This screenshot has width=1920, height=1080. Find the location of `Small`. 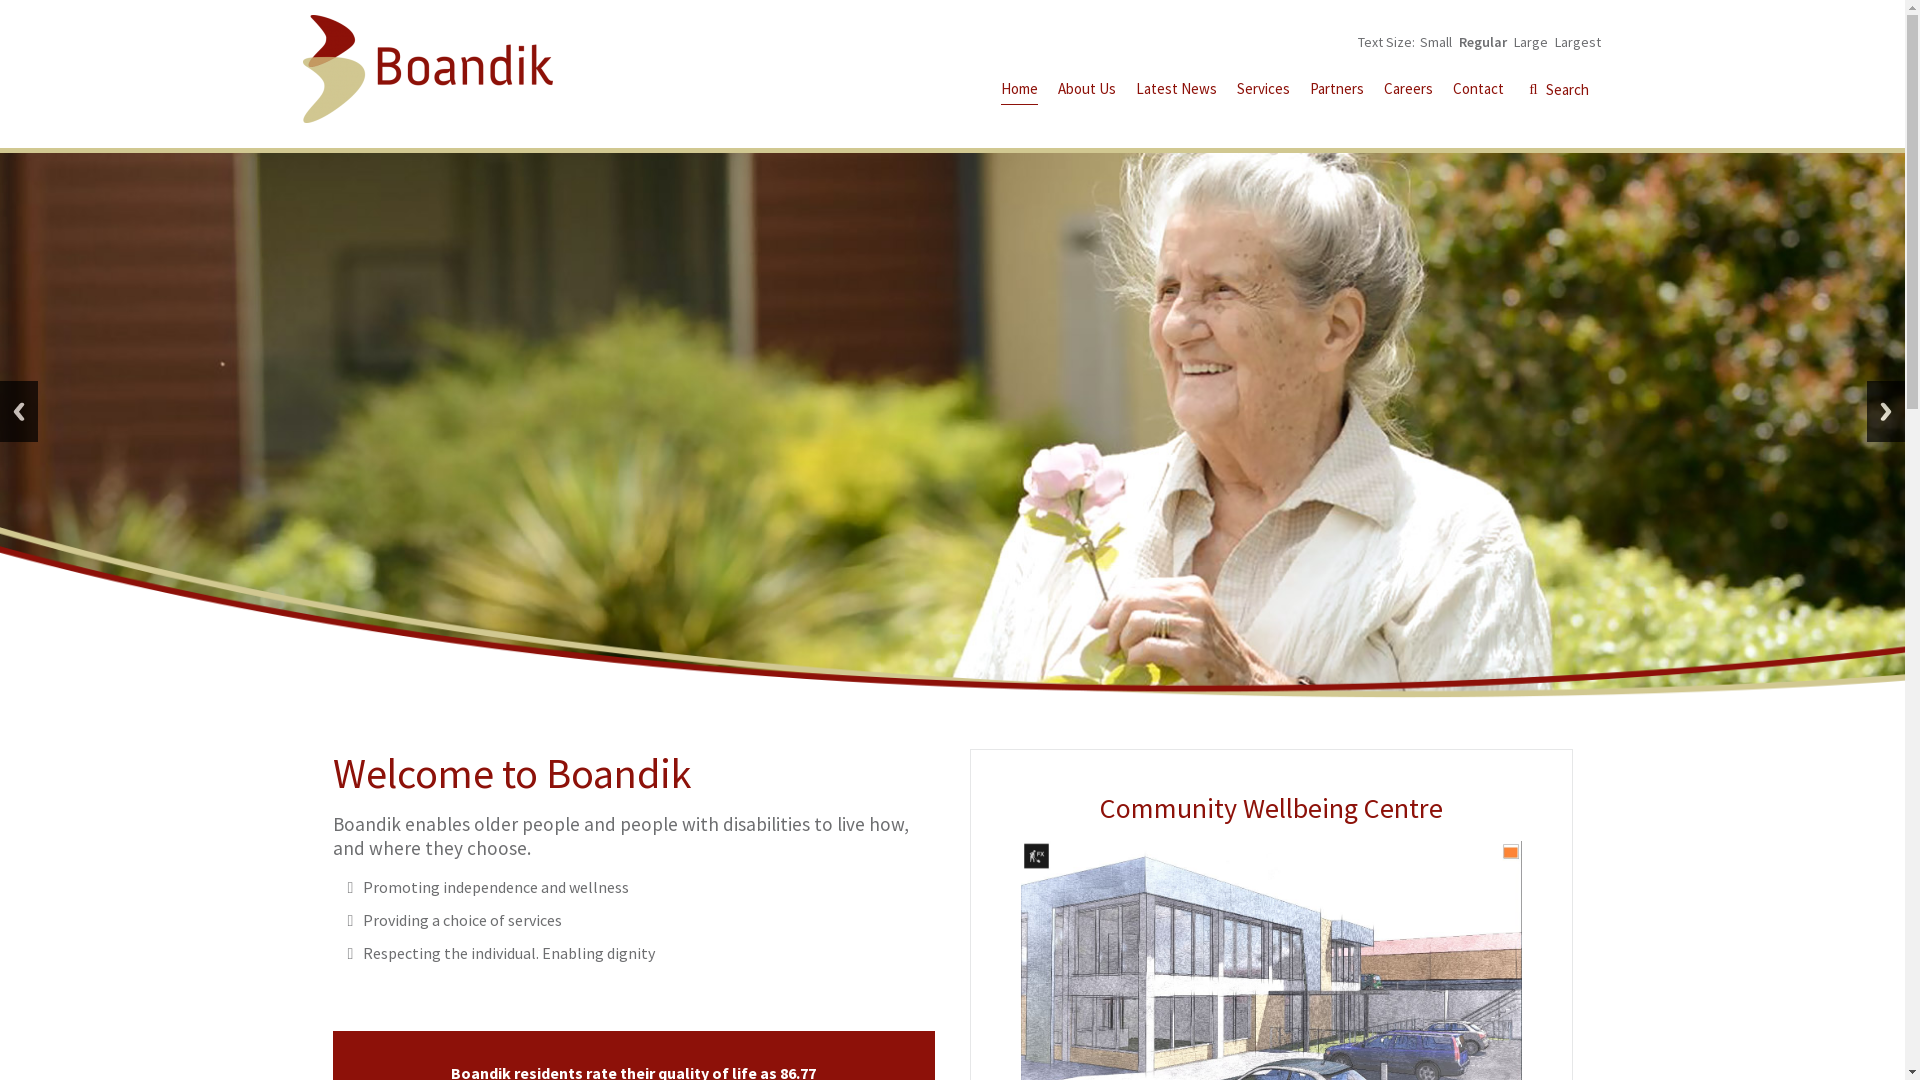

Small is located at coordinates (1436, 42).